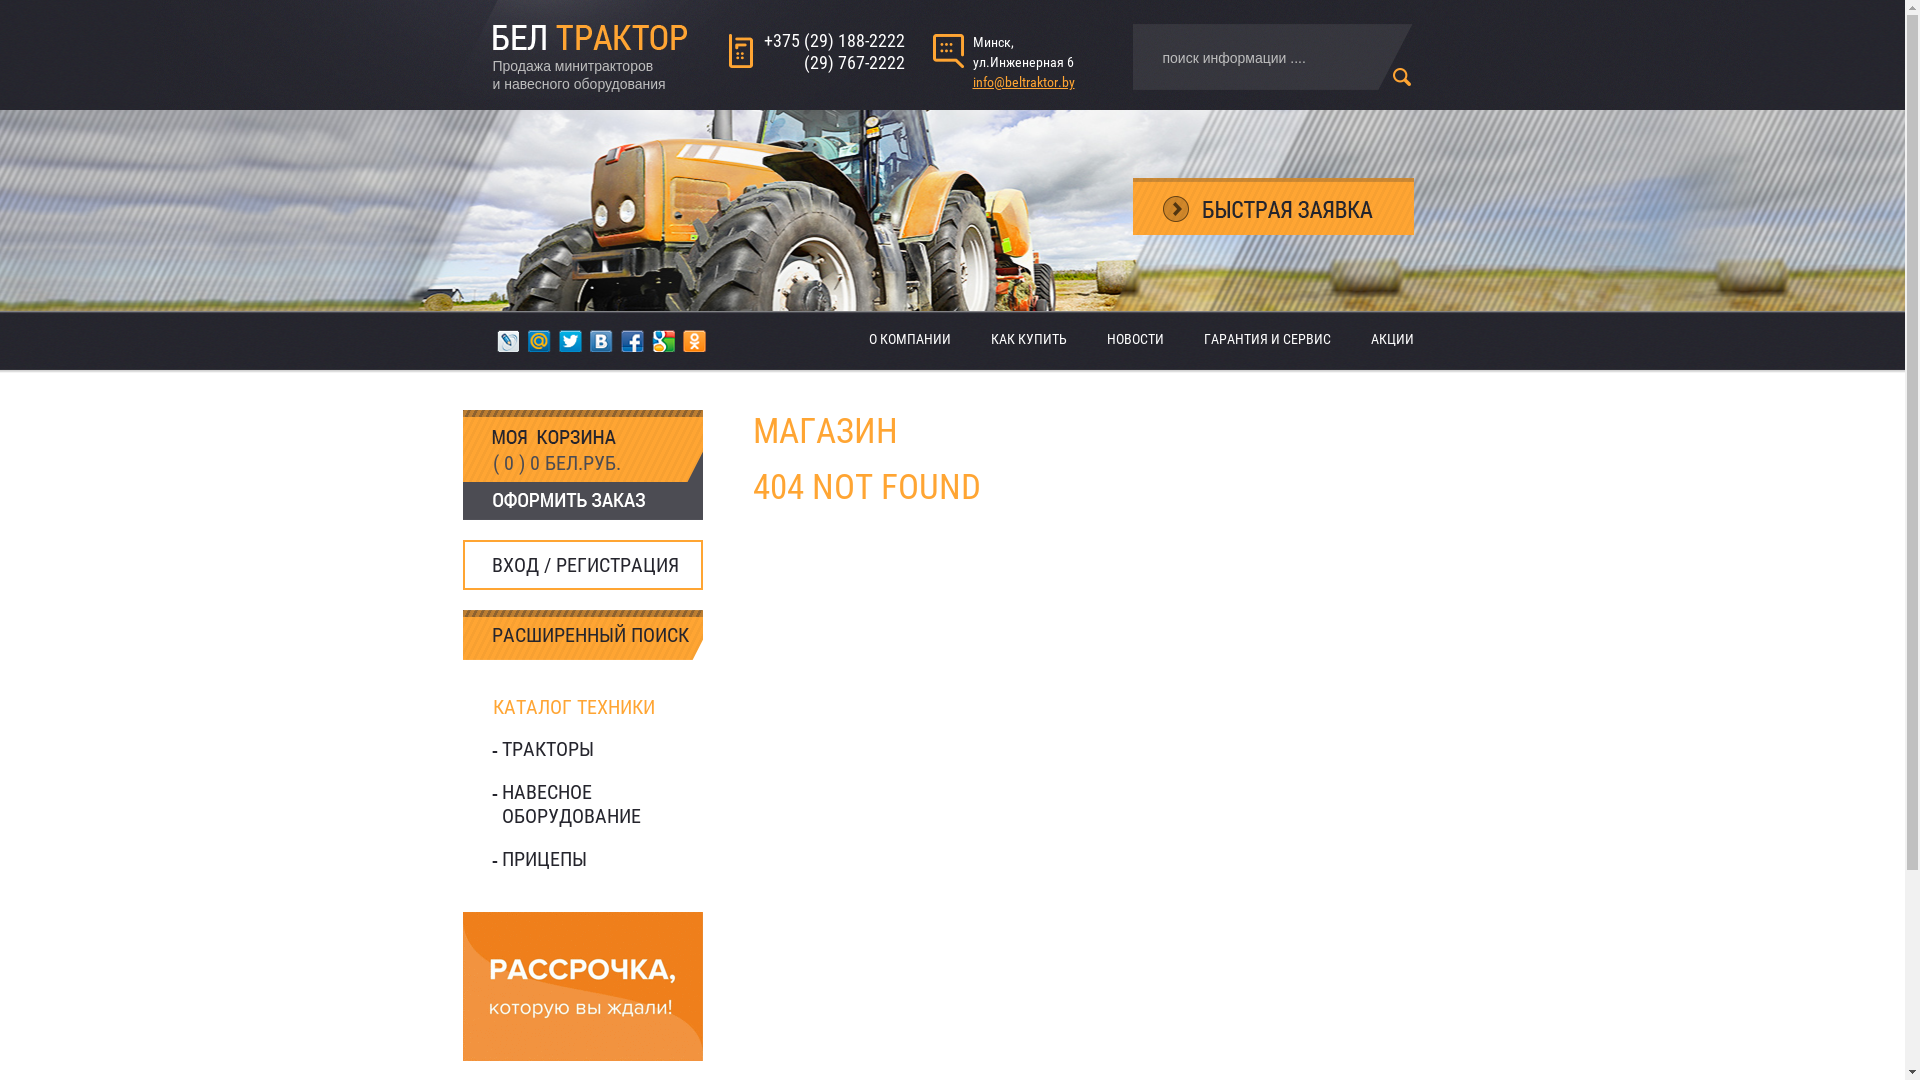 The height and width of the screenshot is (1080, 1920). Describe the element at coordinates (570, 341) in the screenshot. I see `Twitter` at that location.